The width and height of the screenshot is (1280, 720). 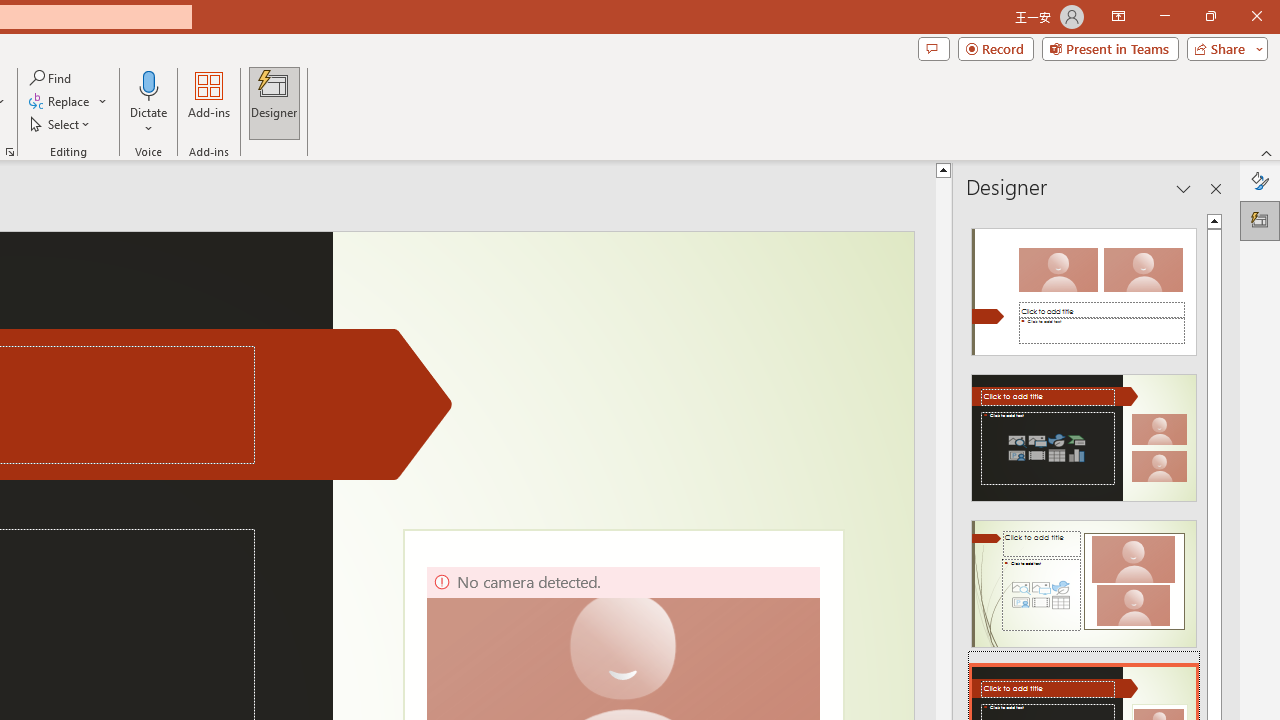 I want to click on Dictate, so click(x=149, y=84).